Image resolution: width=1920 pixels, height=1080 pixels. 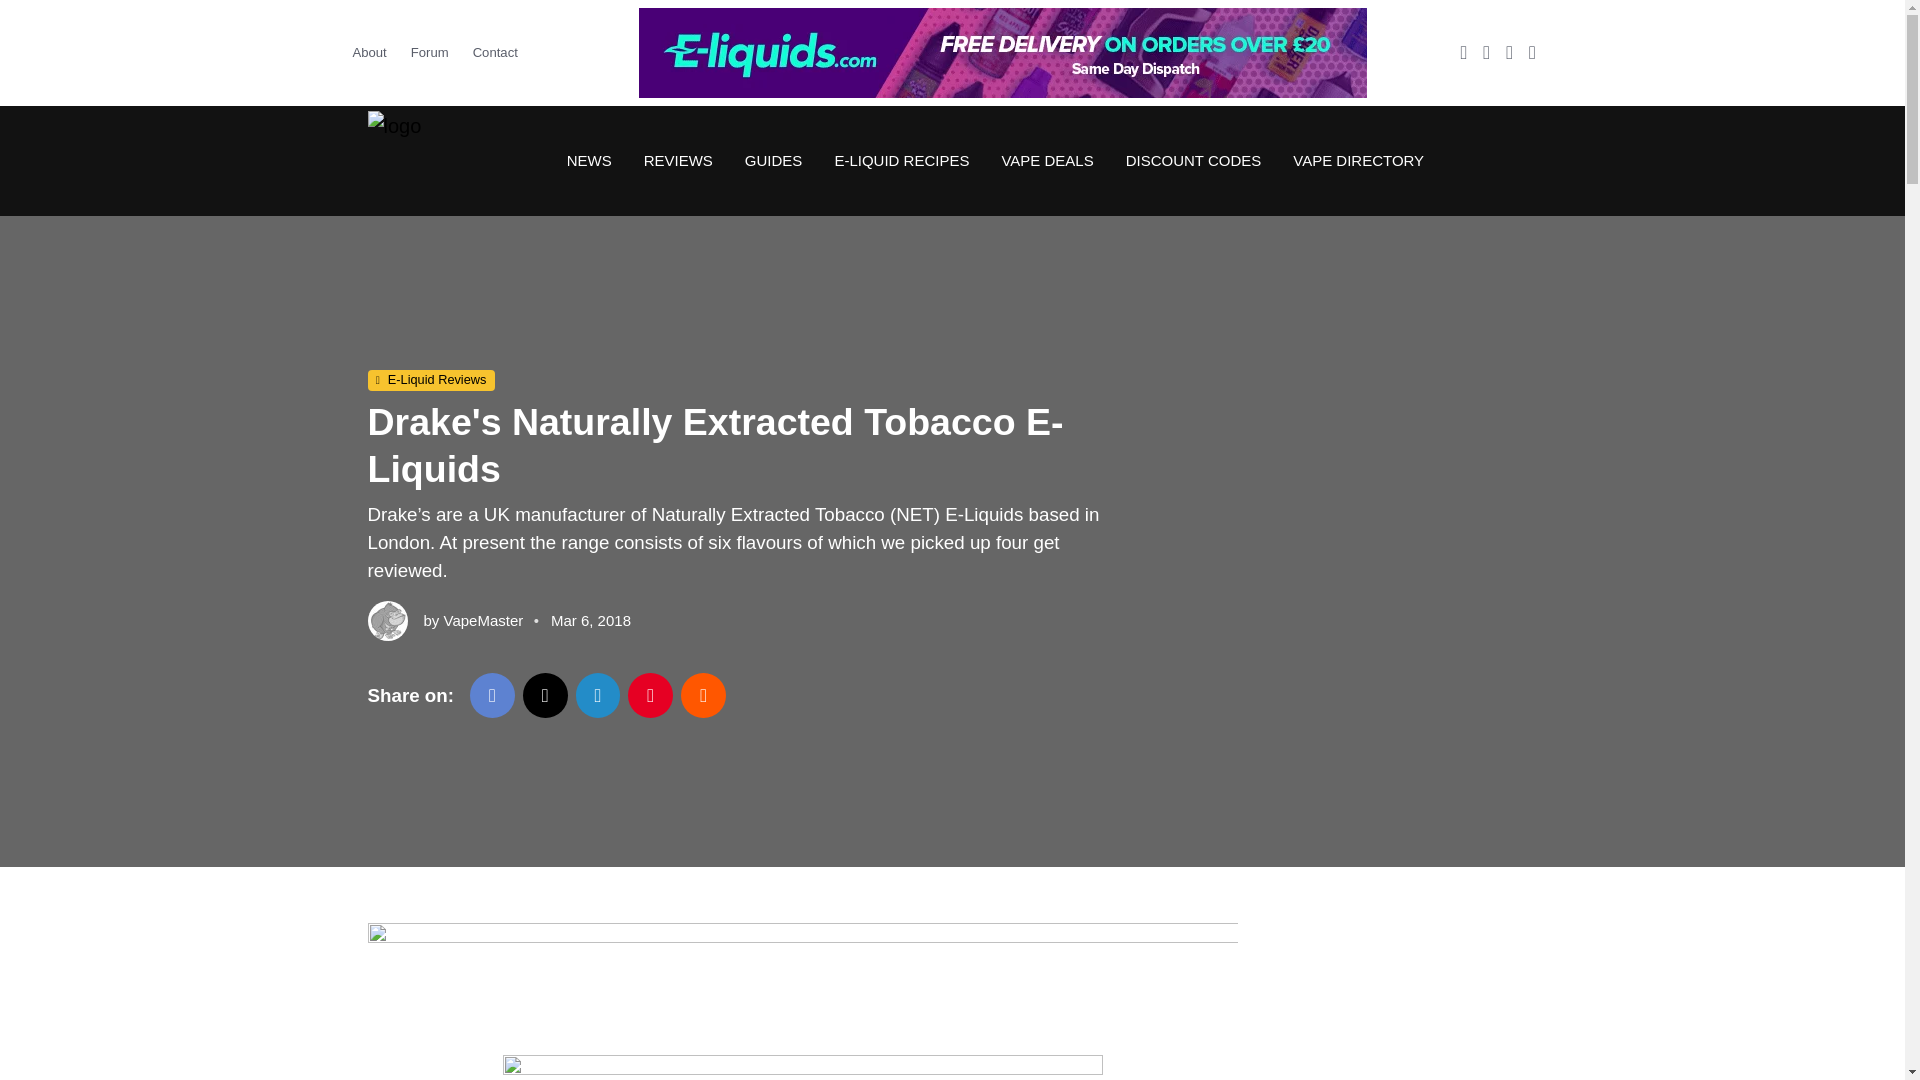 I want to click on NEWS, so click(x=589, y=160).